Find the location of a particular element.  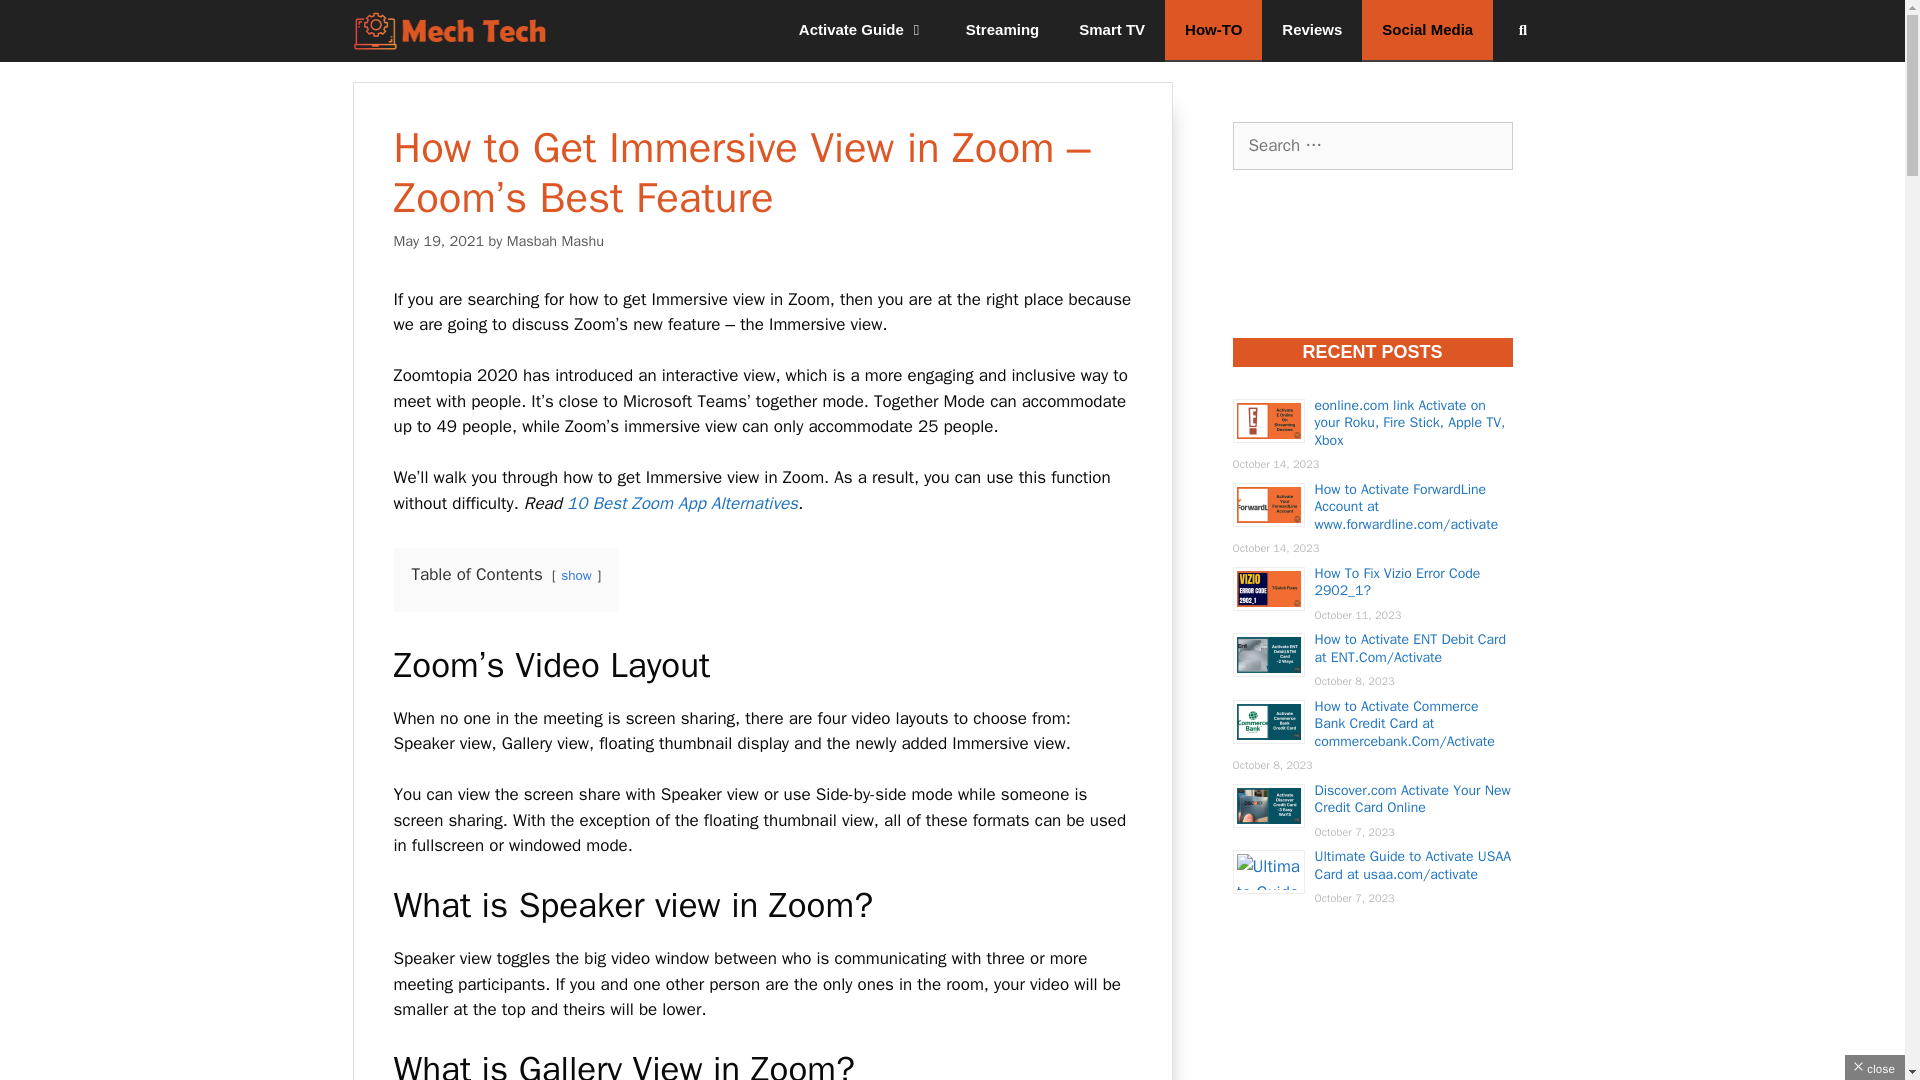

How-TO is located at coordinates (1213, 30).